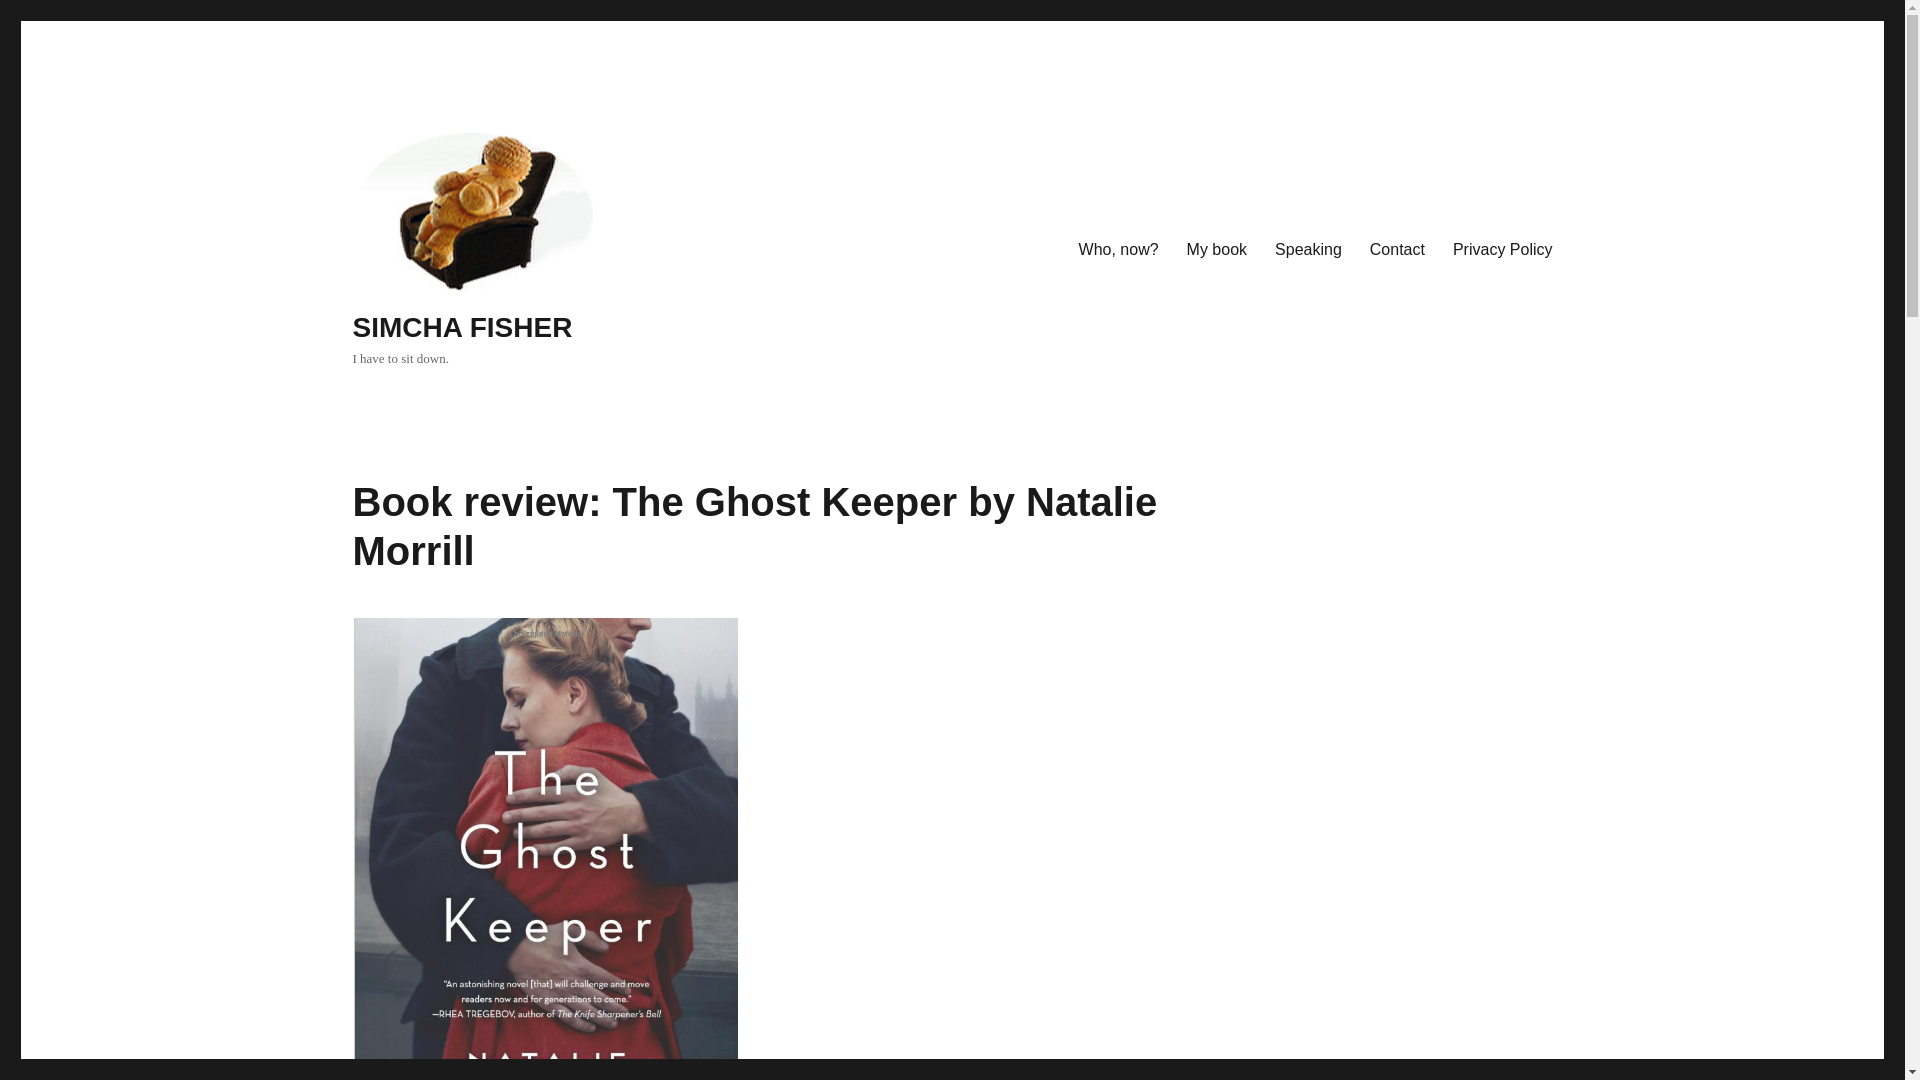  I want to click on SUBSCRIBE, so click(1303, 681).